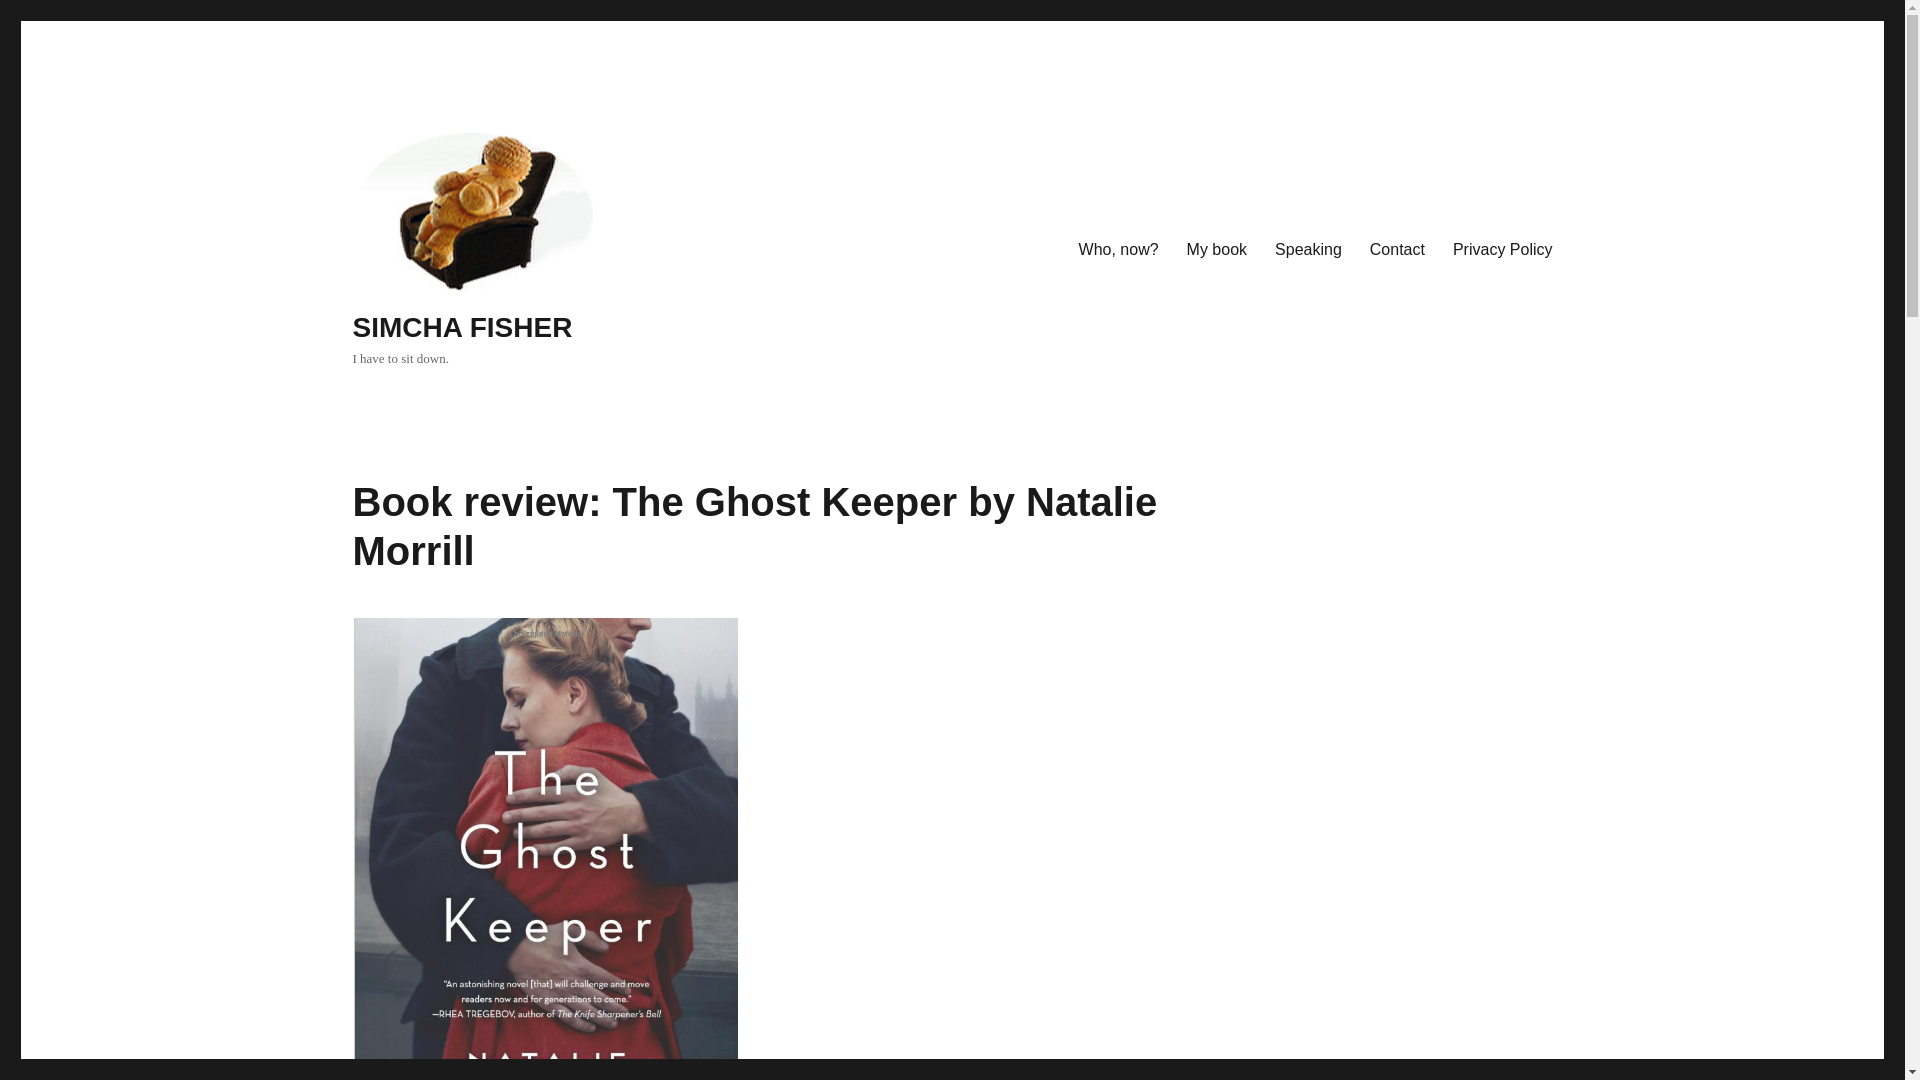  I want to click on SUBSCRIBE, so click(1303, 681).